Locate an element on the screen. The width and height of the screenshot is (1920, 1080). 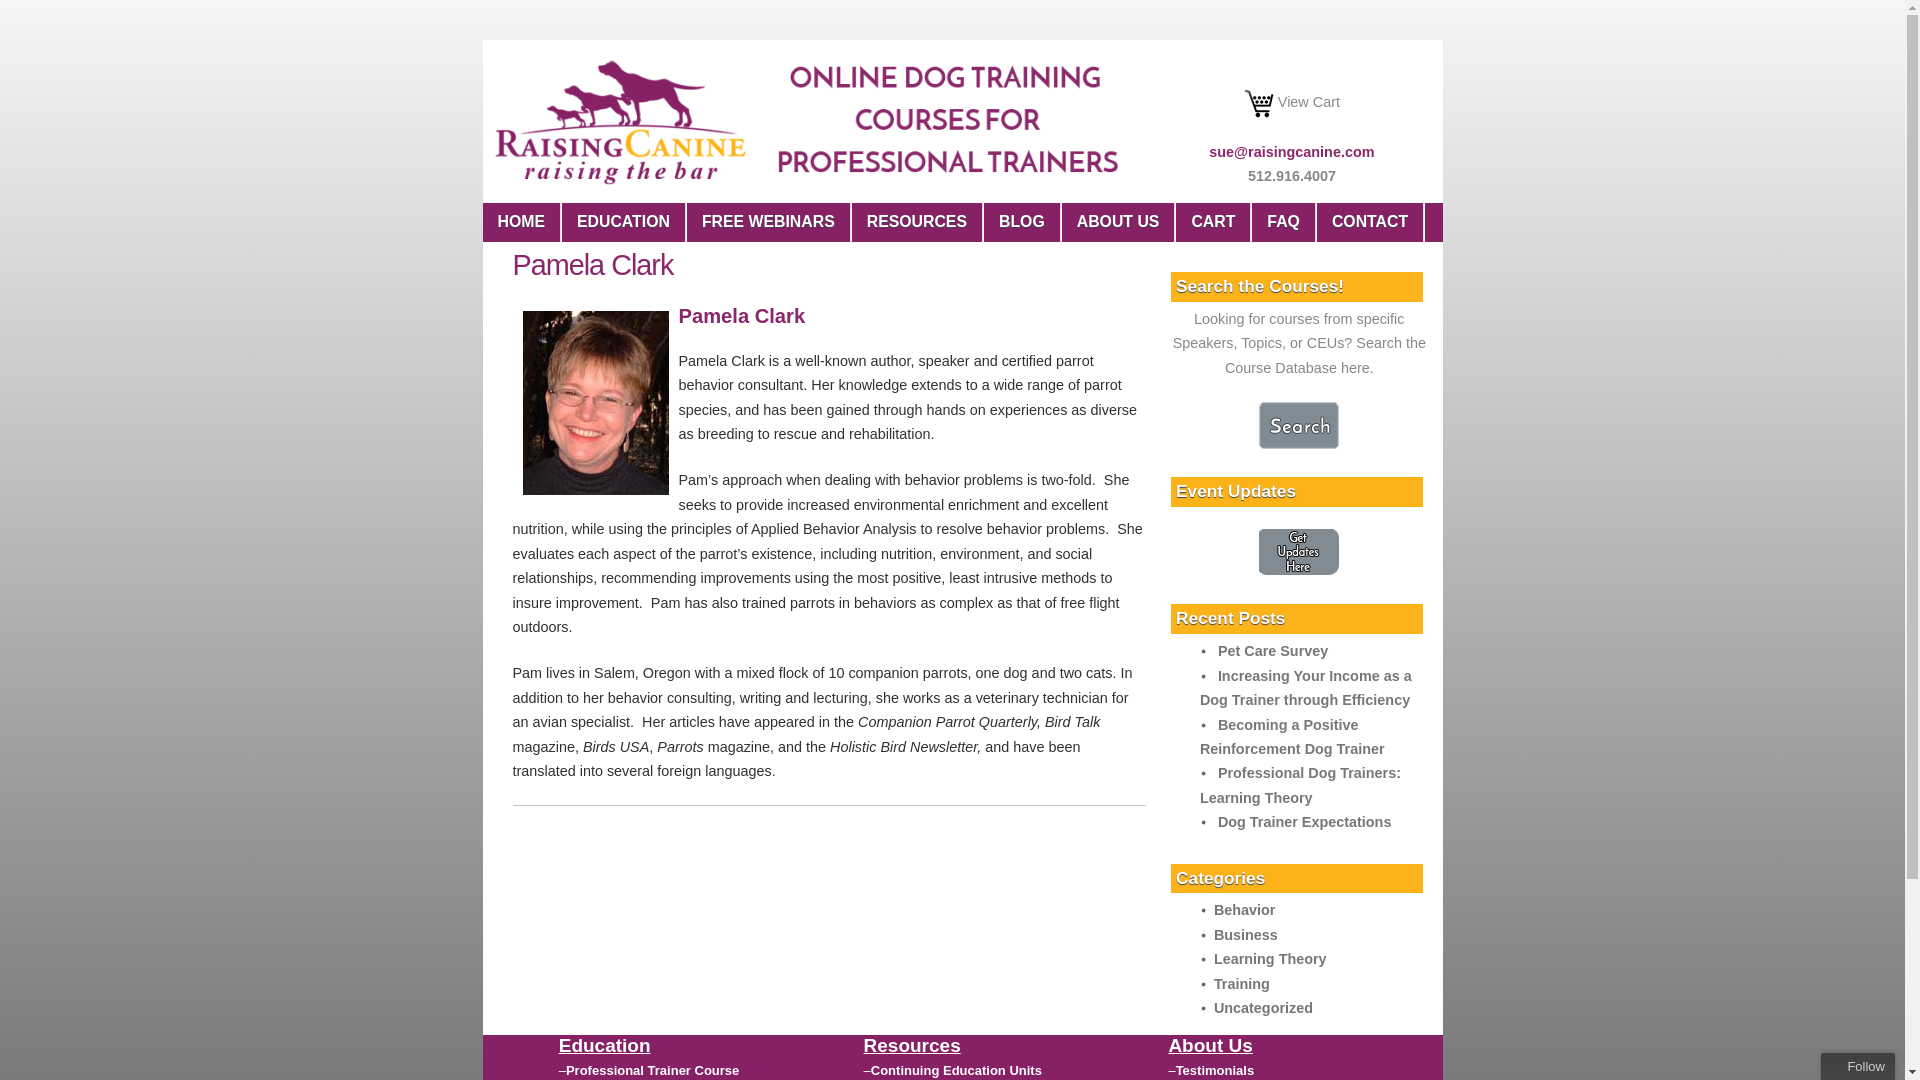
CONTACT is located at coordinates (1370, 222).